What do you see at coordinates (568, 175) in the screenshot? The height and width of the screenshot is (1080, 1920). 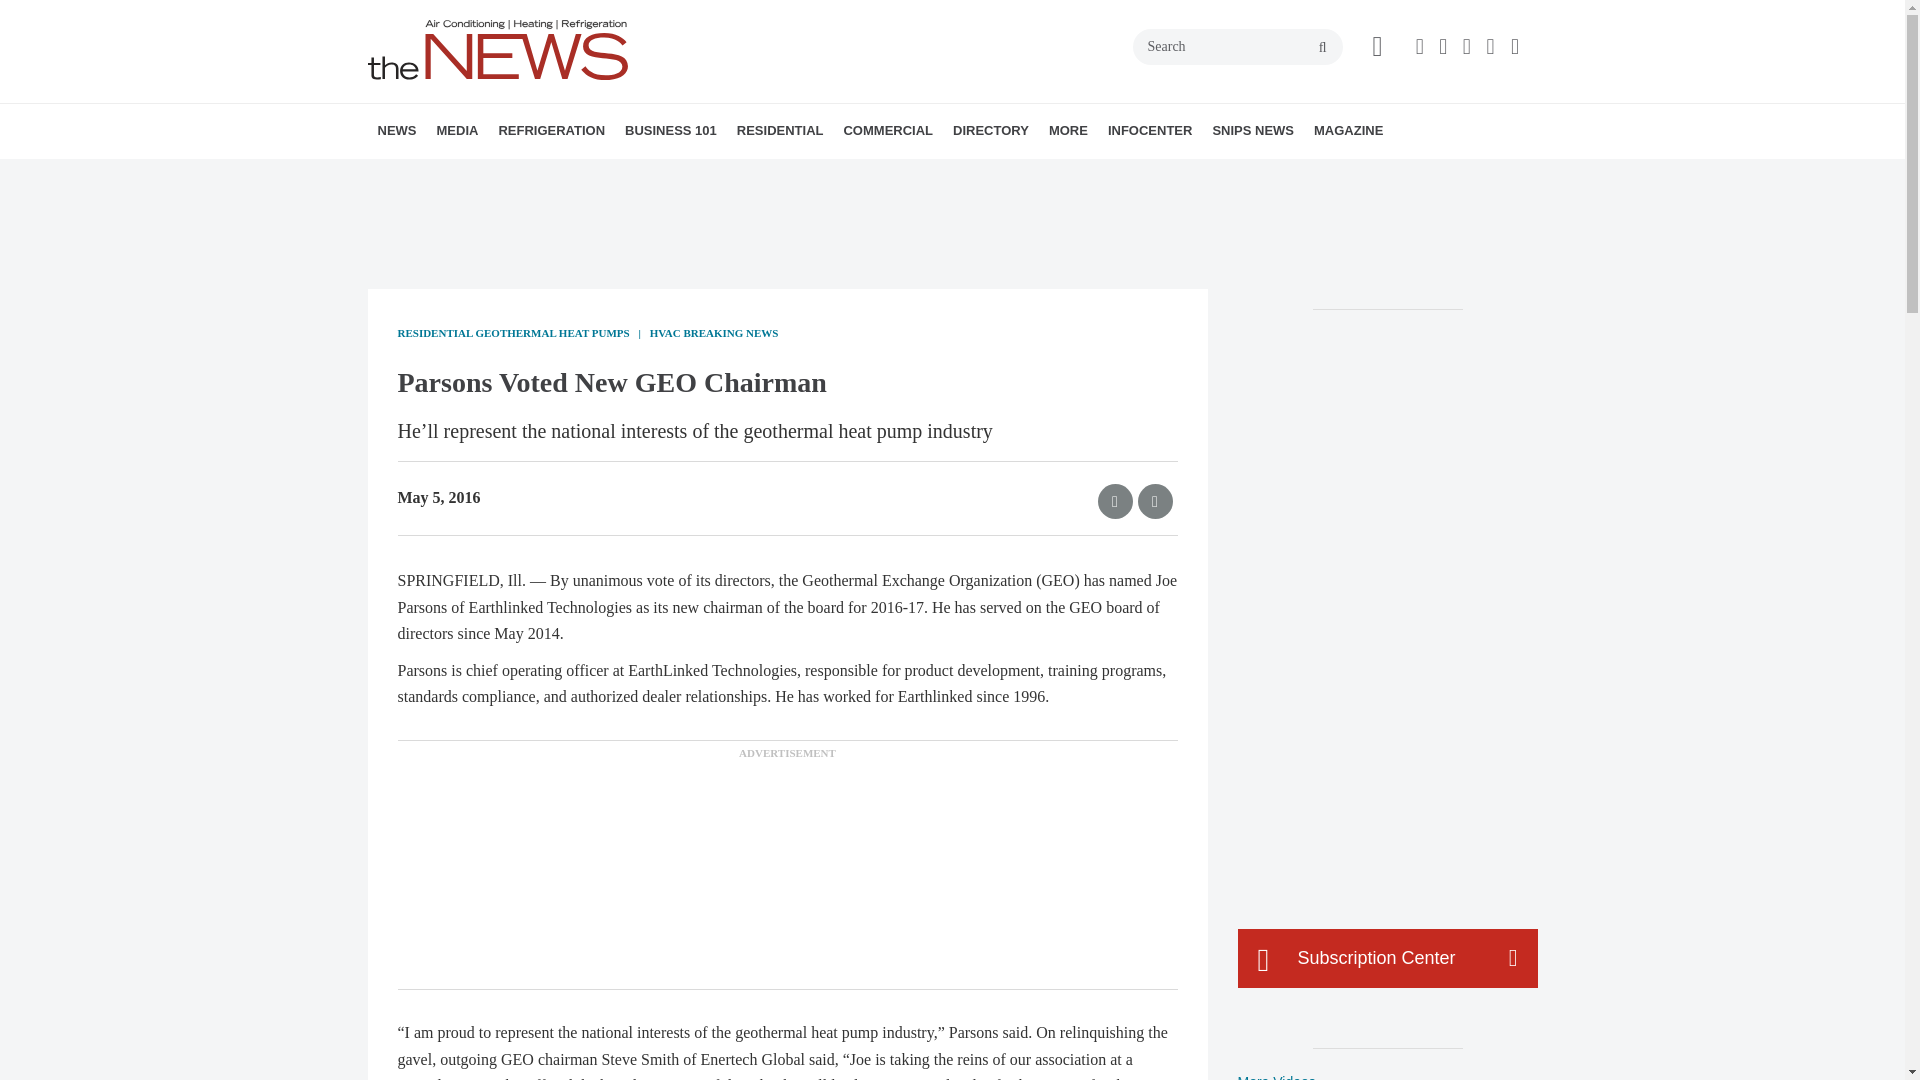 I see `PODCASTS` at bounding box center [568, 175].